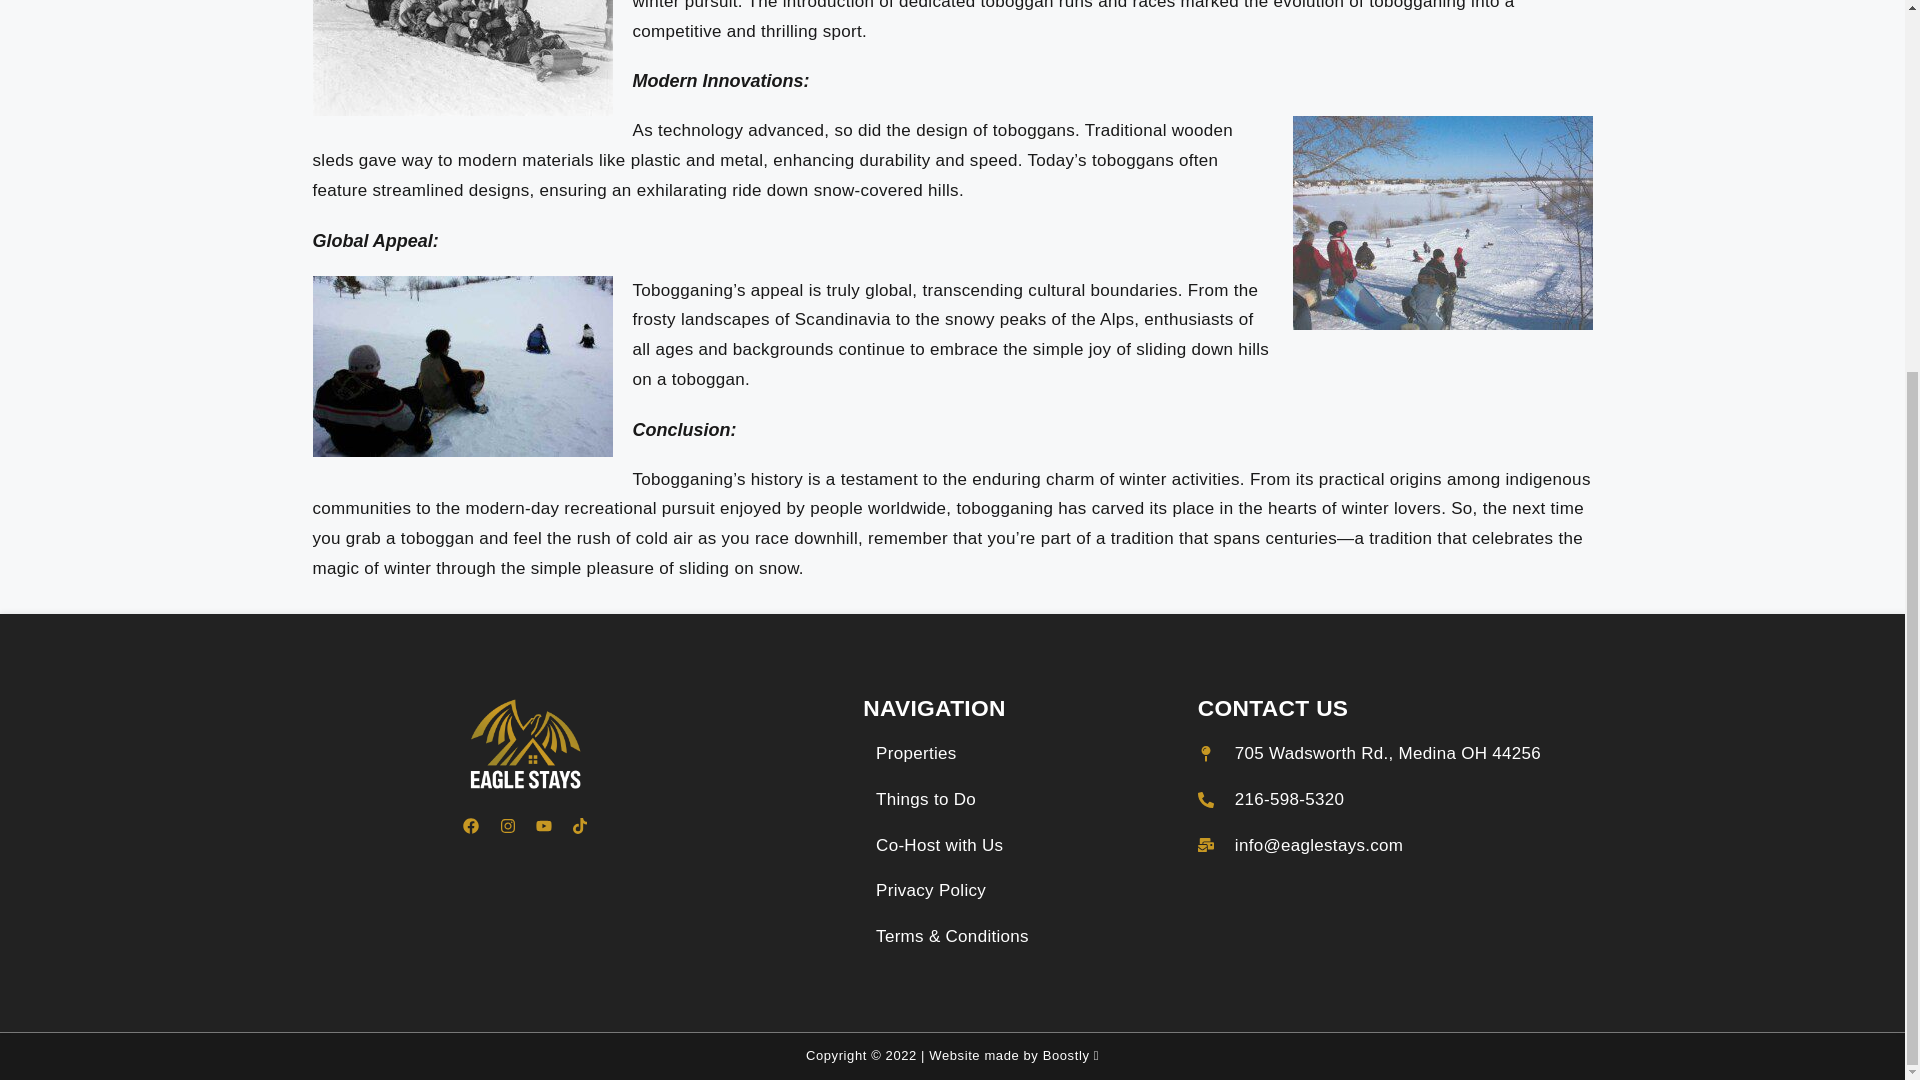 This screenshot has height=1080, width=1920. Describe the element at coordinates (938, 845) in the screenshot. I see `Co-Host with Us` at that location.